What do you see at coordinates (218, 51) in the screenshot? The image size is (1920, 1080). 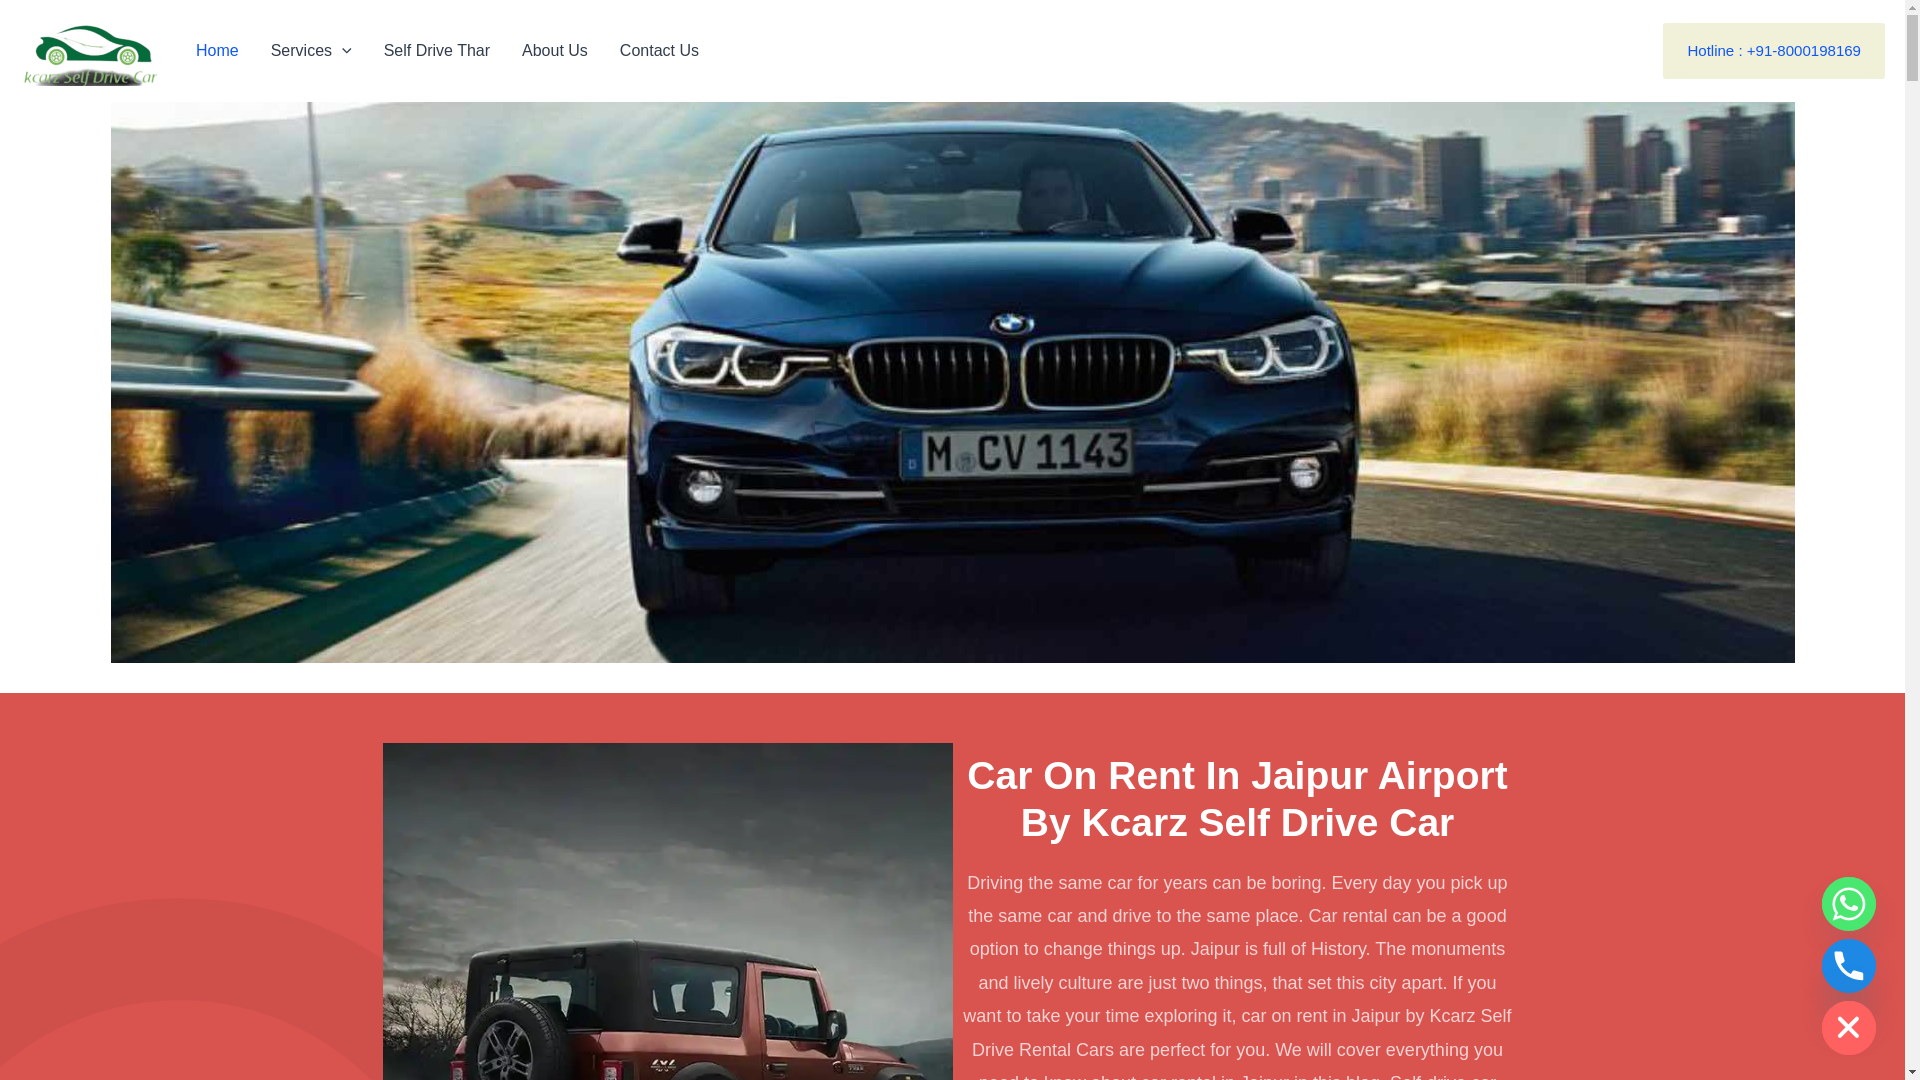 I see `Home` at bounding box center [218, 51].